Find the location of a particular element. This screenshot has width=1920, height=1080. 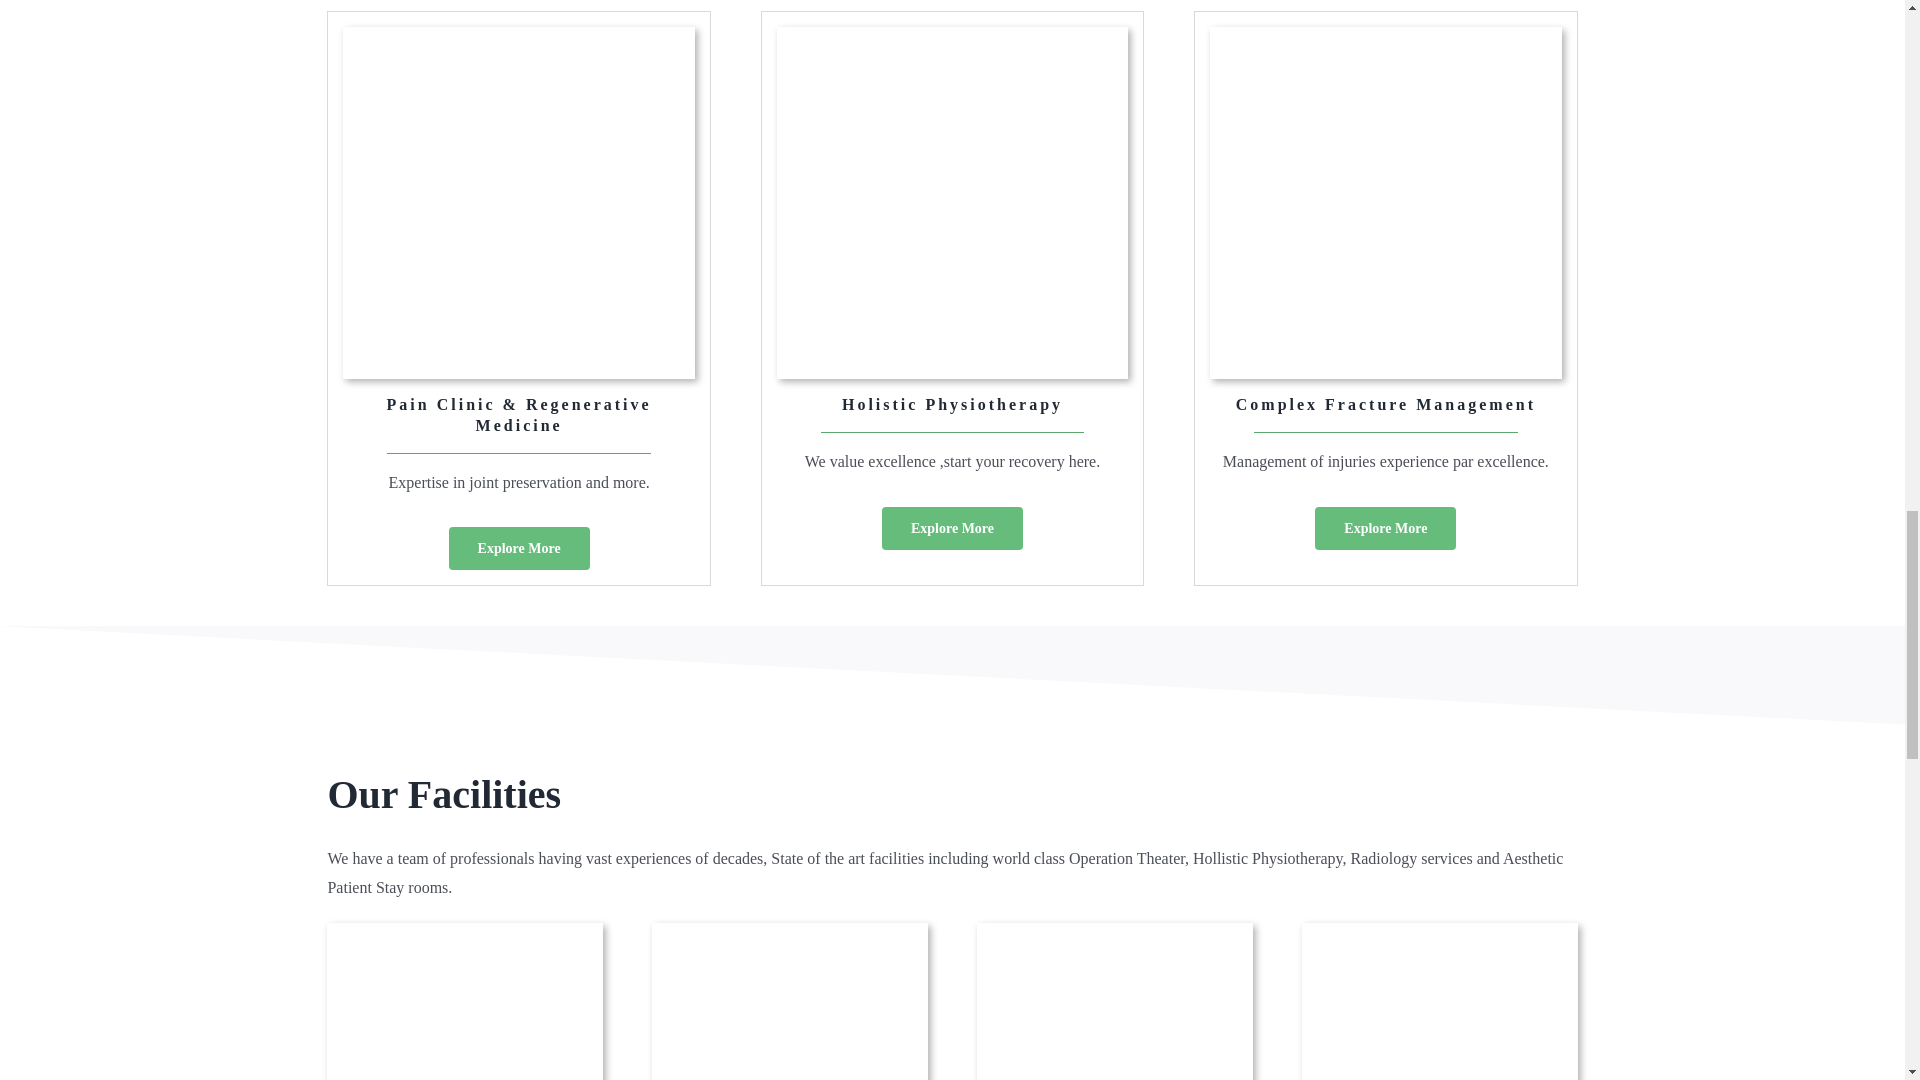

hospital in Dha isb is located at coordinates (1440, 1004).